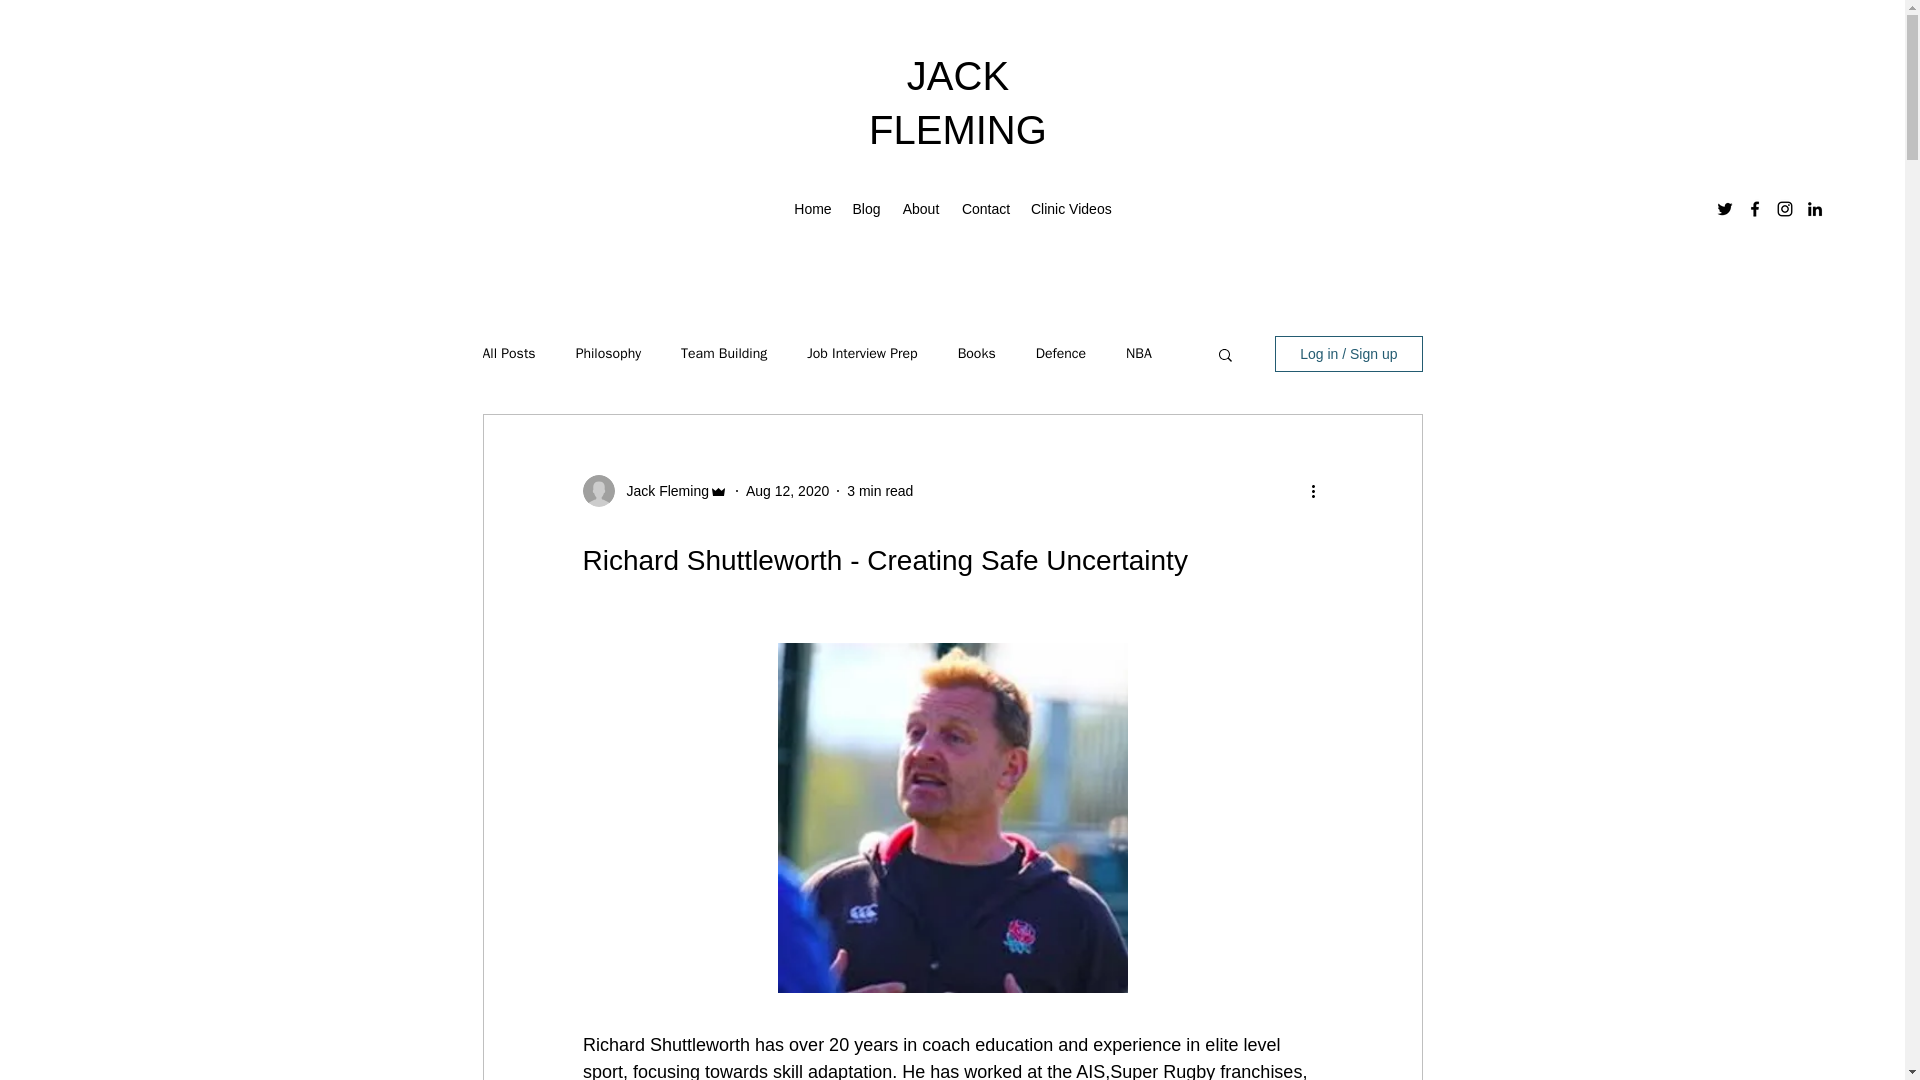 This screenshot has height=1080, width=1920. Describe the element at coordinates (862, 353) in the screenshot. I see `Job Interview Prep` at that location.